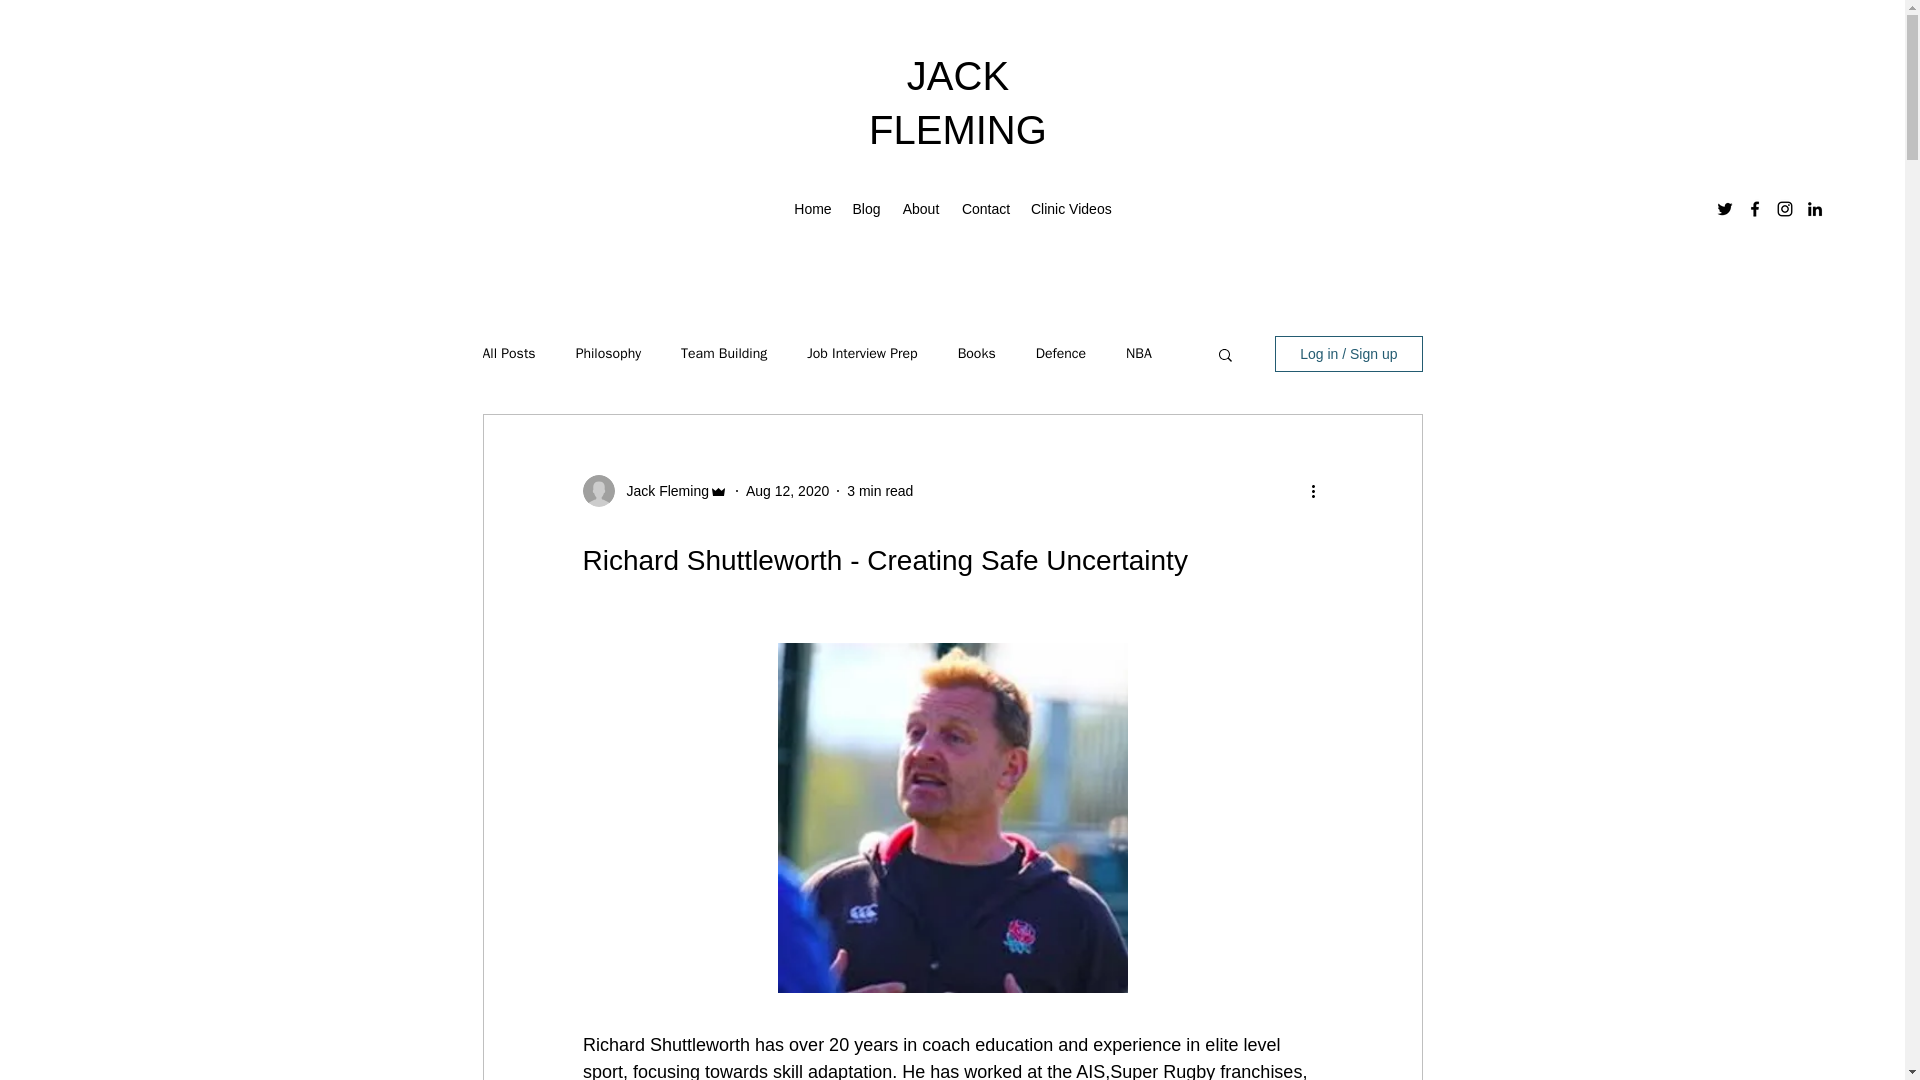 This screenshot has height=1080, width=1920. Describe the element at coordinates (862, 353) in the screenshot. I see `Job Interview Prep` at that location.